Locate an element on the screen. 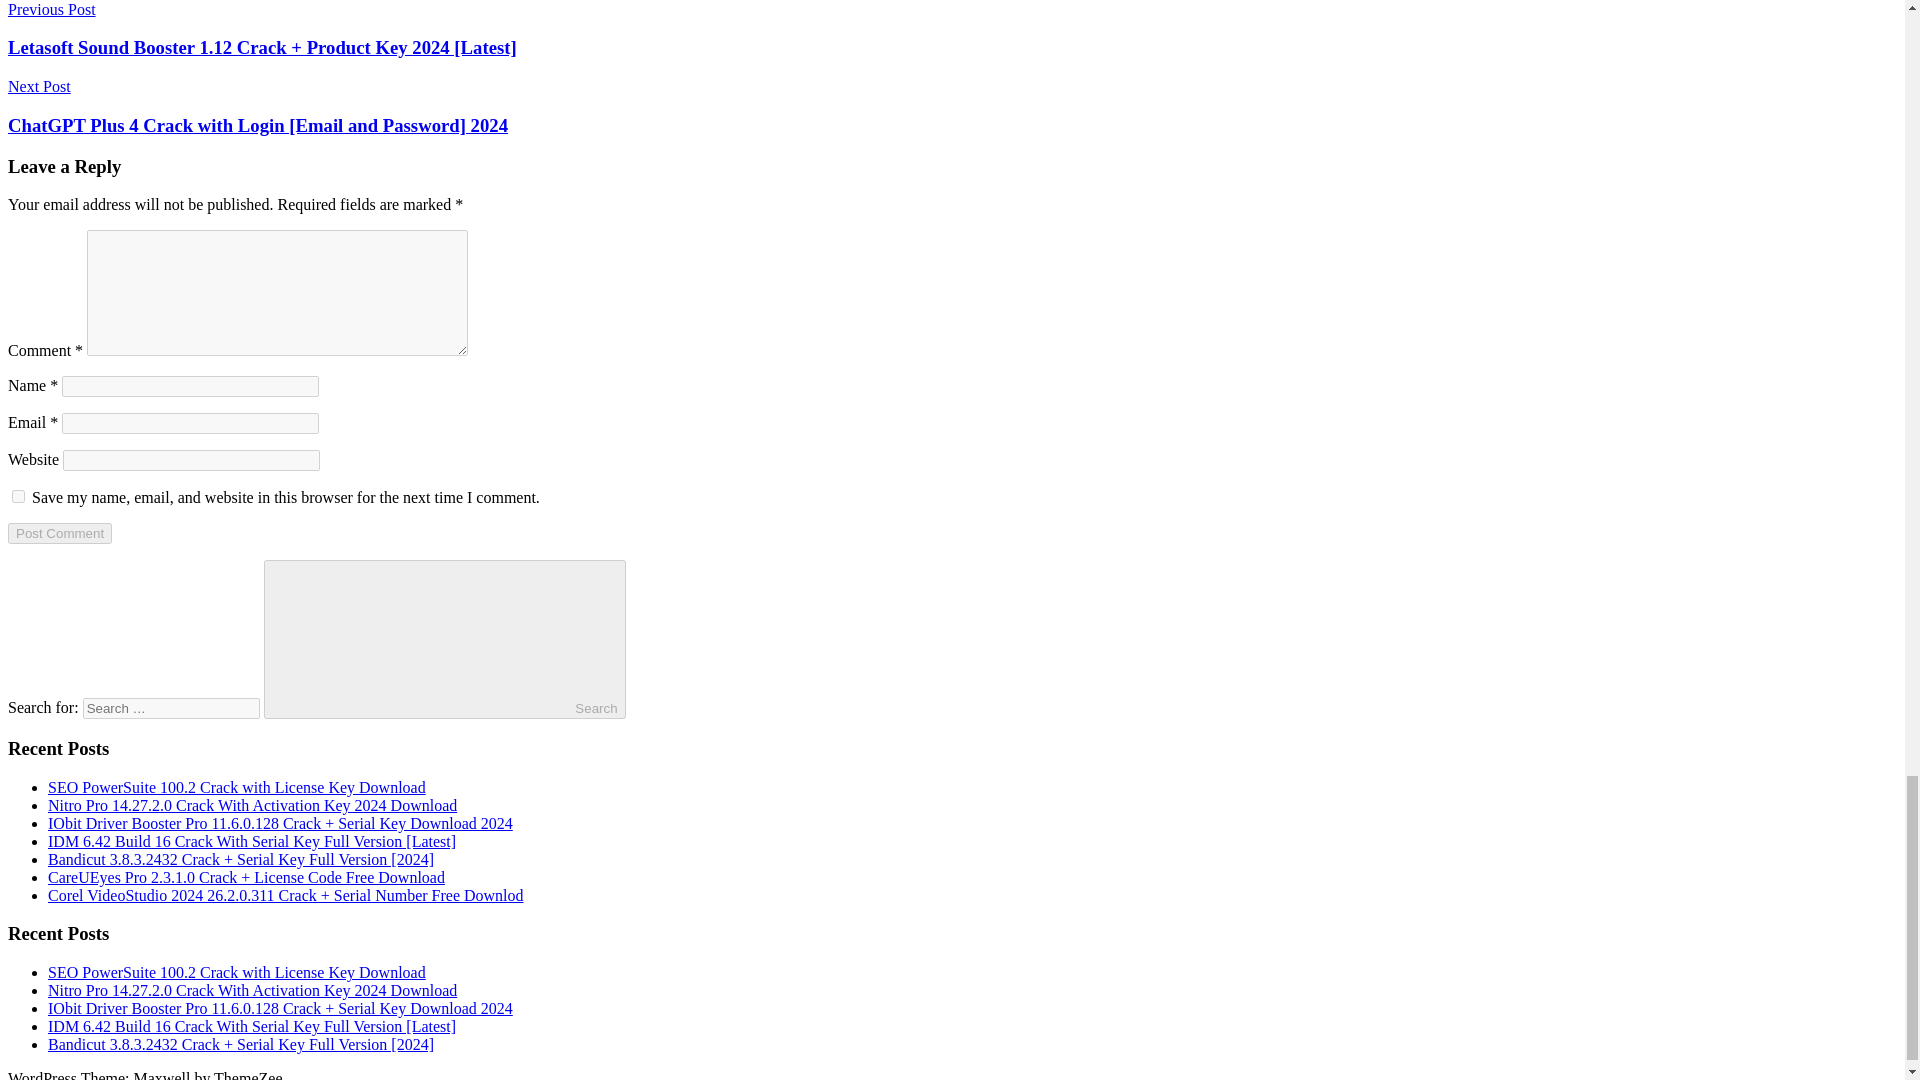 This screenshot has width=1920, height=1080. SEO PowerSuite 100.2 Crack with License Key Download is located at coordinates (237, 972).